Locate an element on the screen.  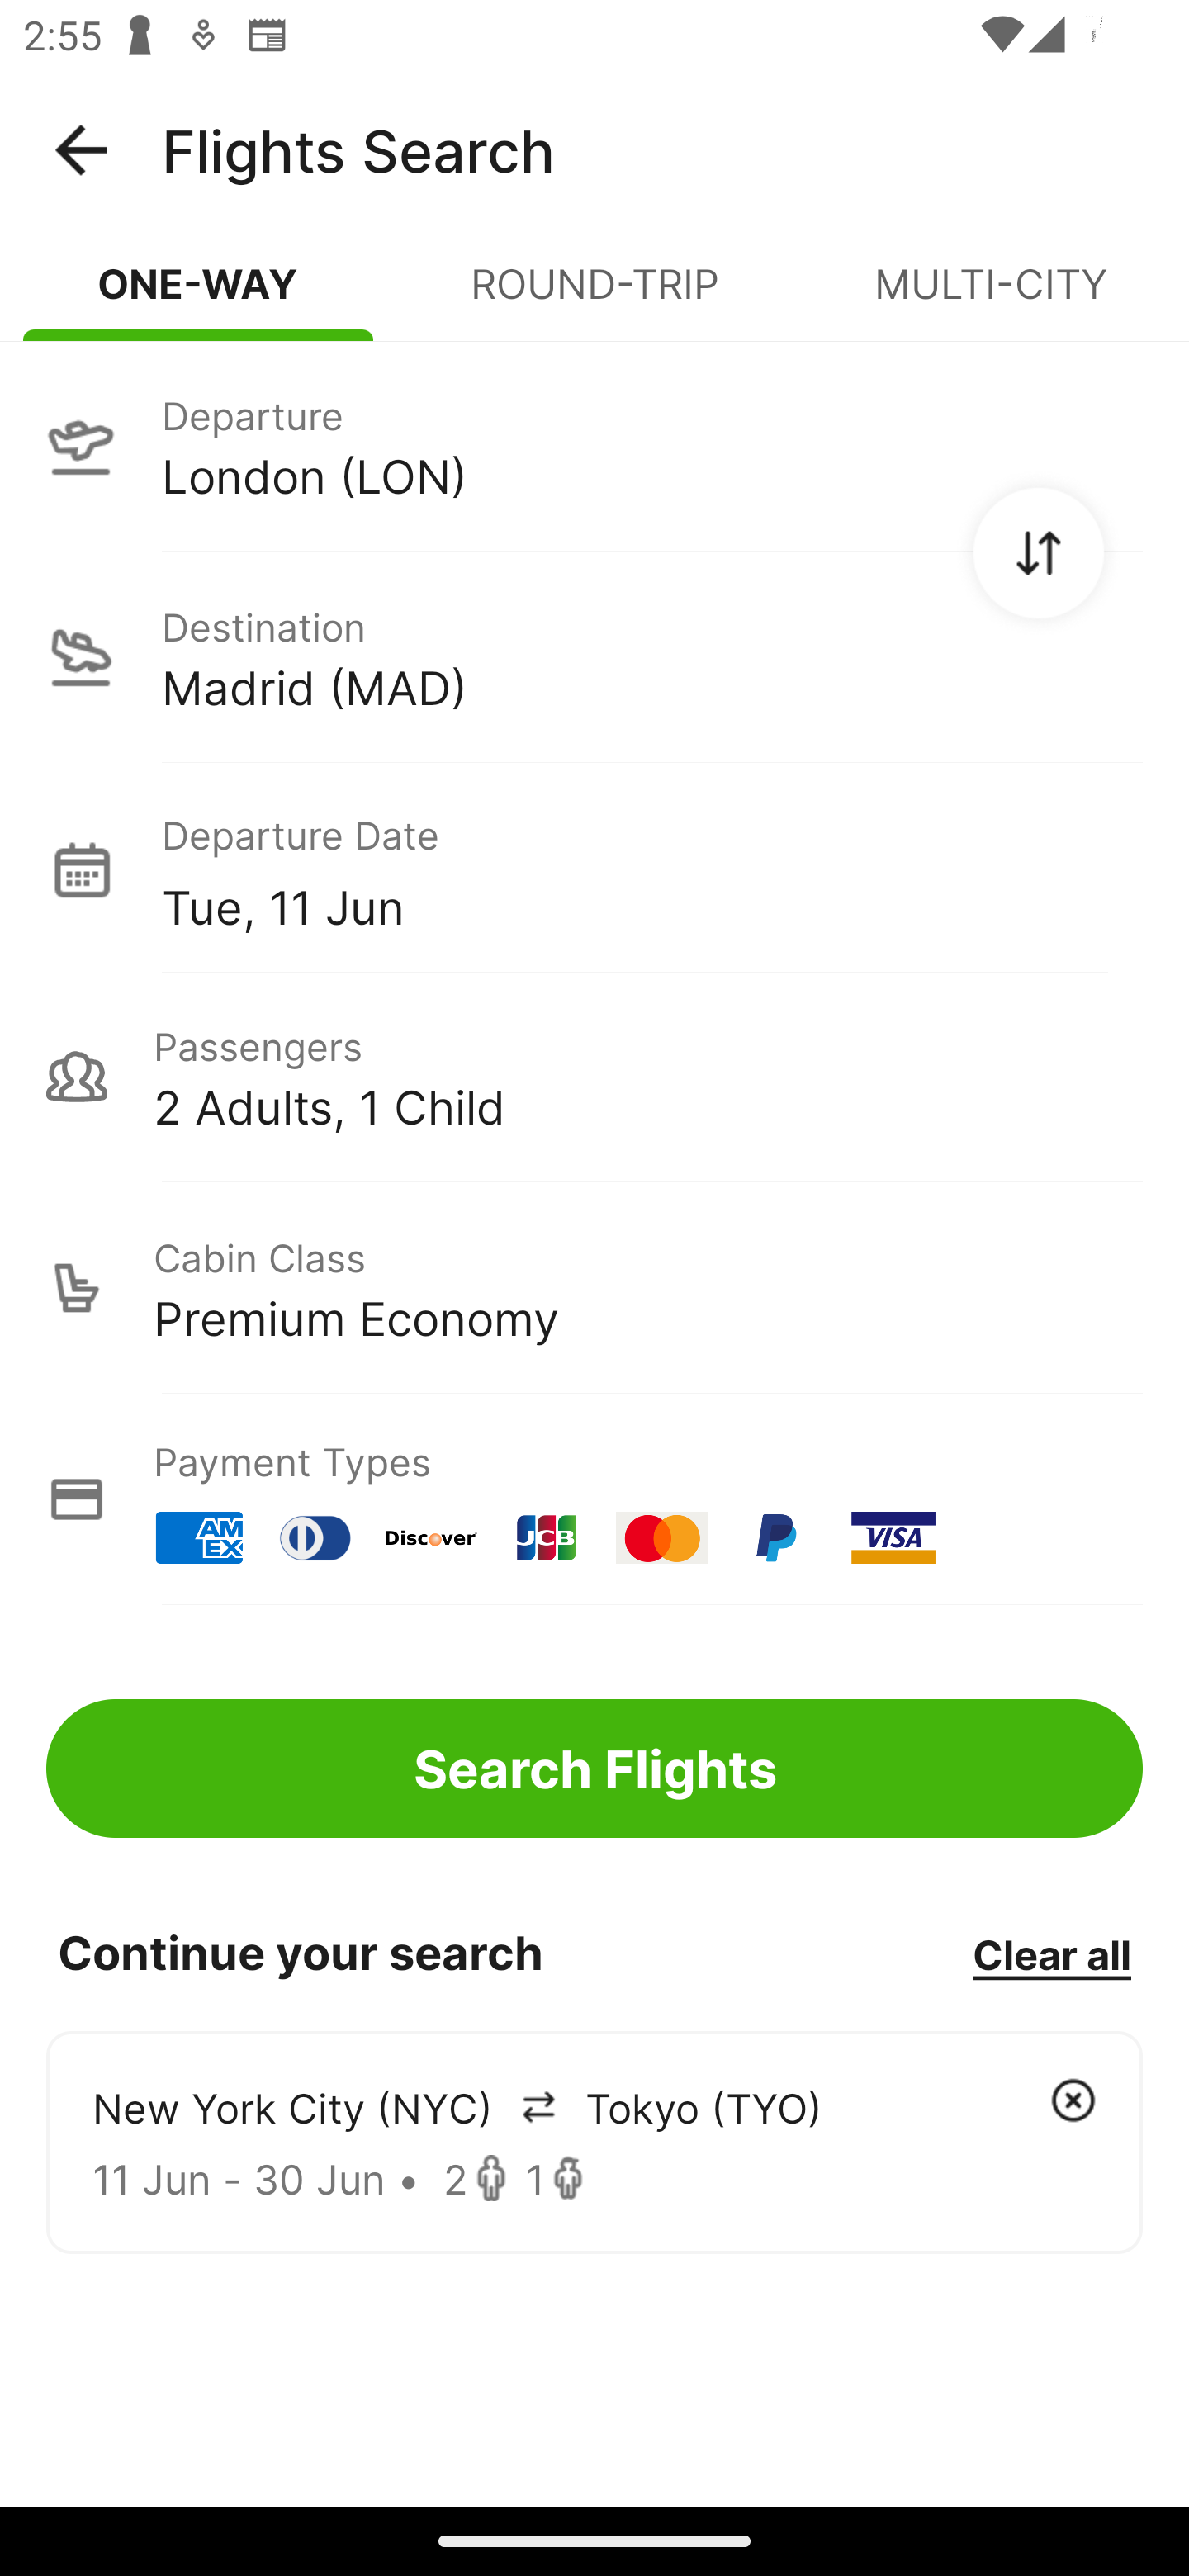
Payment Types is located at coordinates (594, 1499).